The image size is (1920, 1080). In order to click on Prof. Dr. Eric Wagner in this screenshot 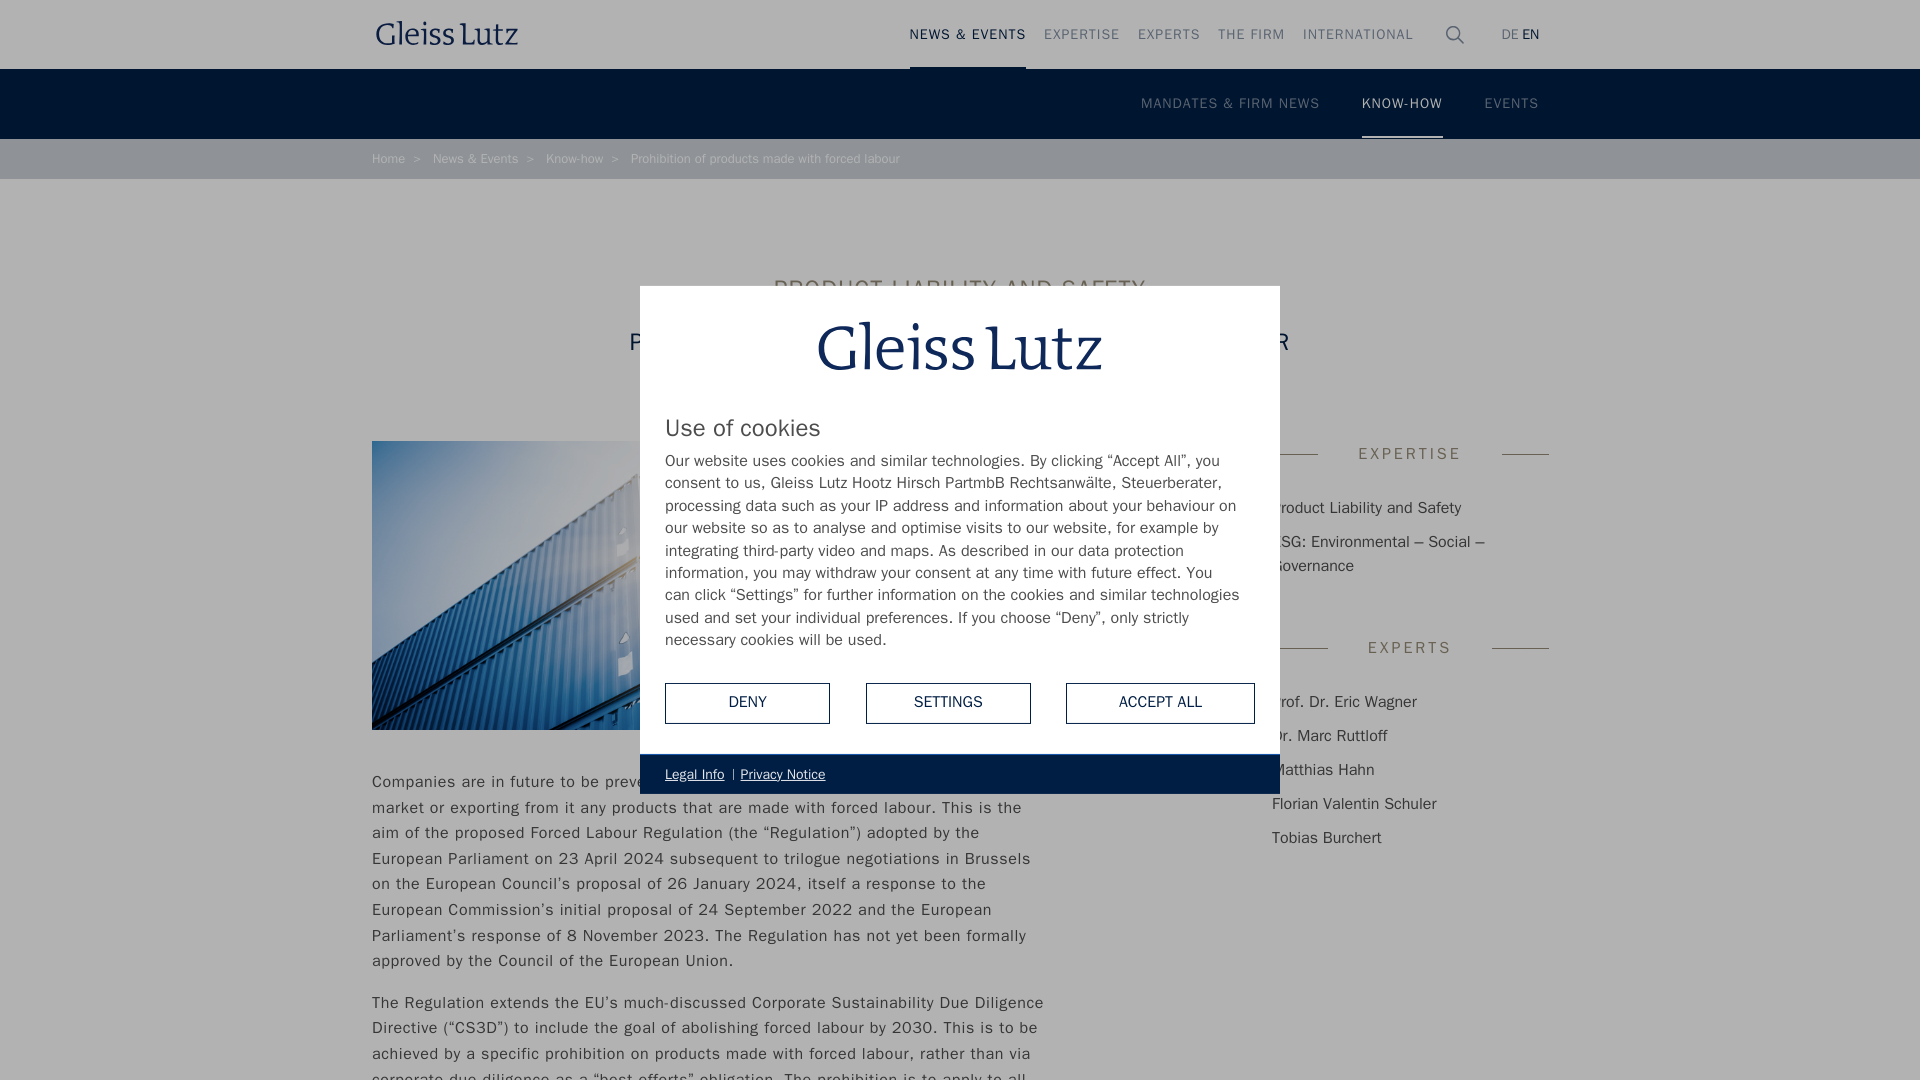, I will do `click(1344, 702)`.